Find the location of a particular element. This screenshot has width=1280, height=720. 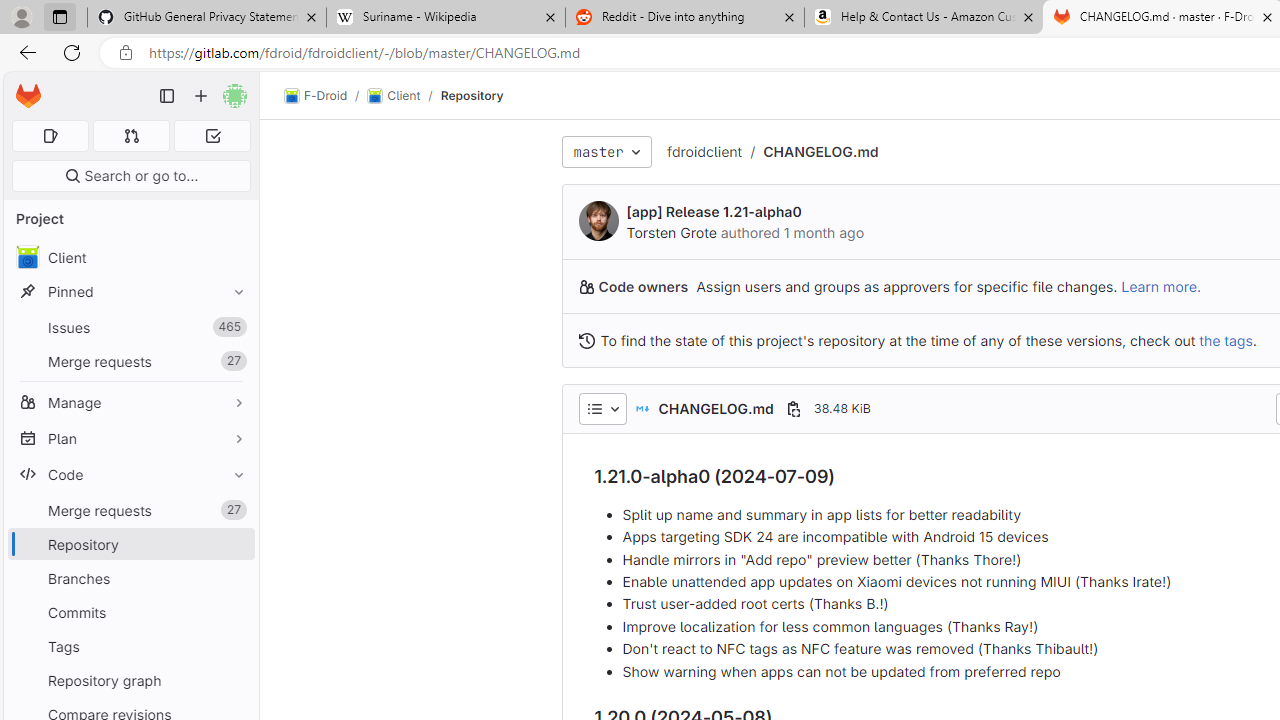

Pin Repository graph is located at coordinates (234, 680).